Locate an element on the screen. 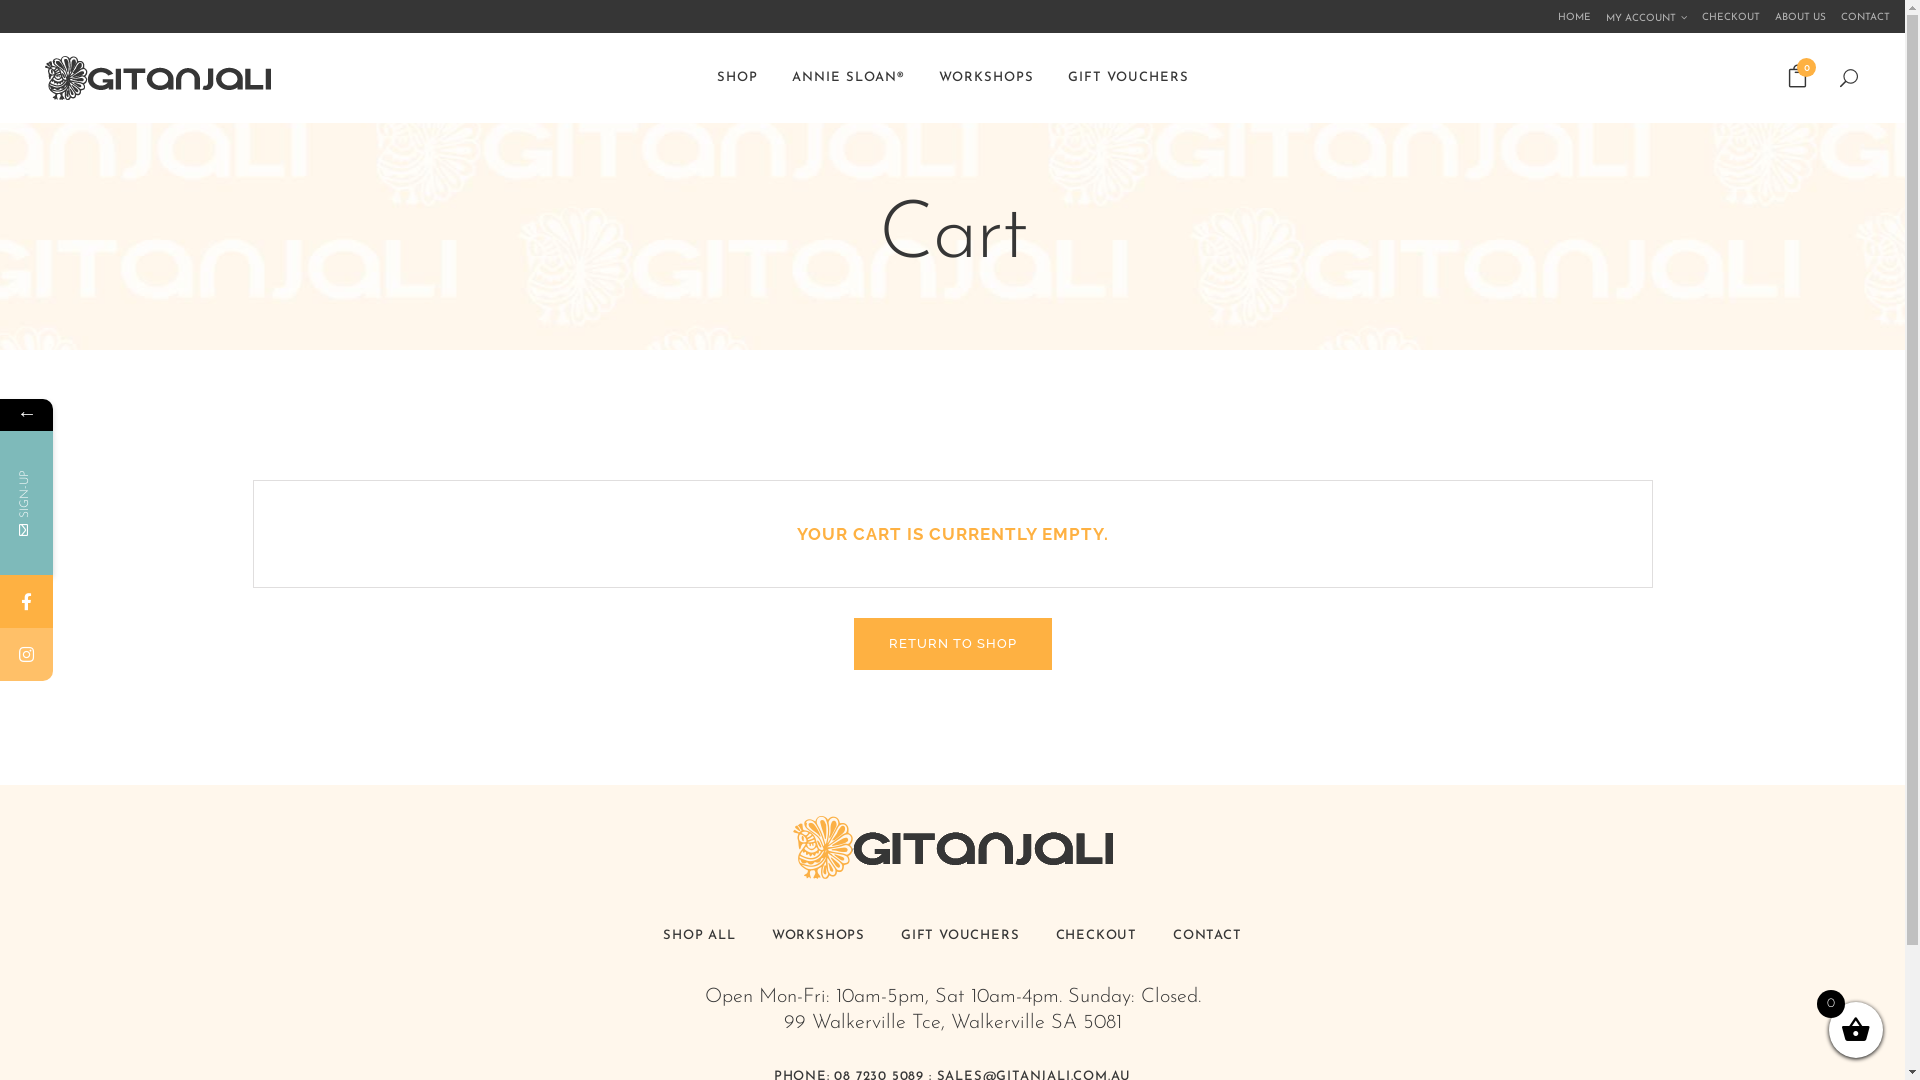 This screenshot has height=1080, width=1920. SHOP is located at coordinates (738, 78).